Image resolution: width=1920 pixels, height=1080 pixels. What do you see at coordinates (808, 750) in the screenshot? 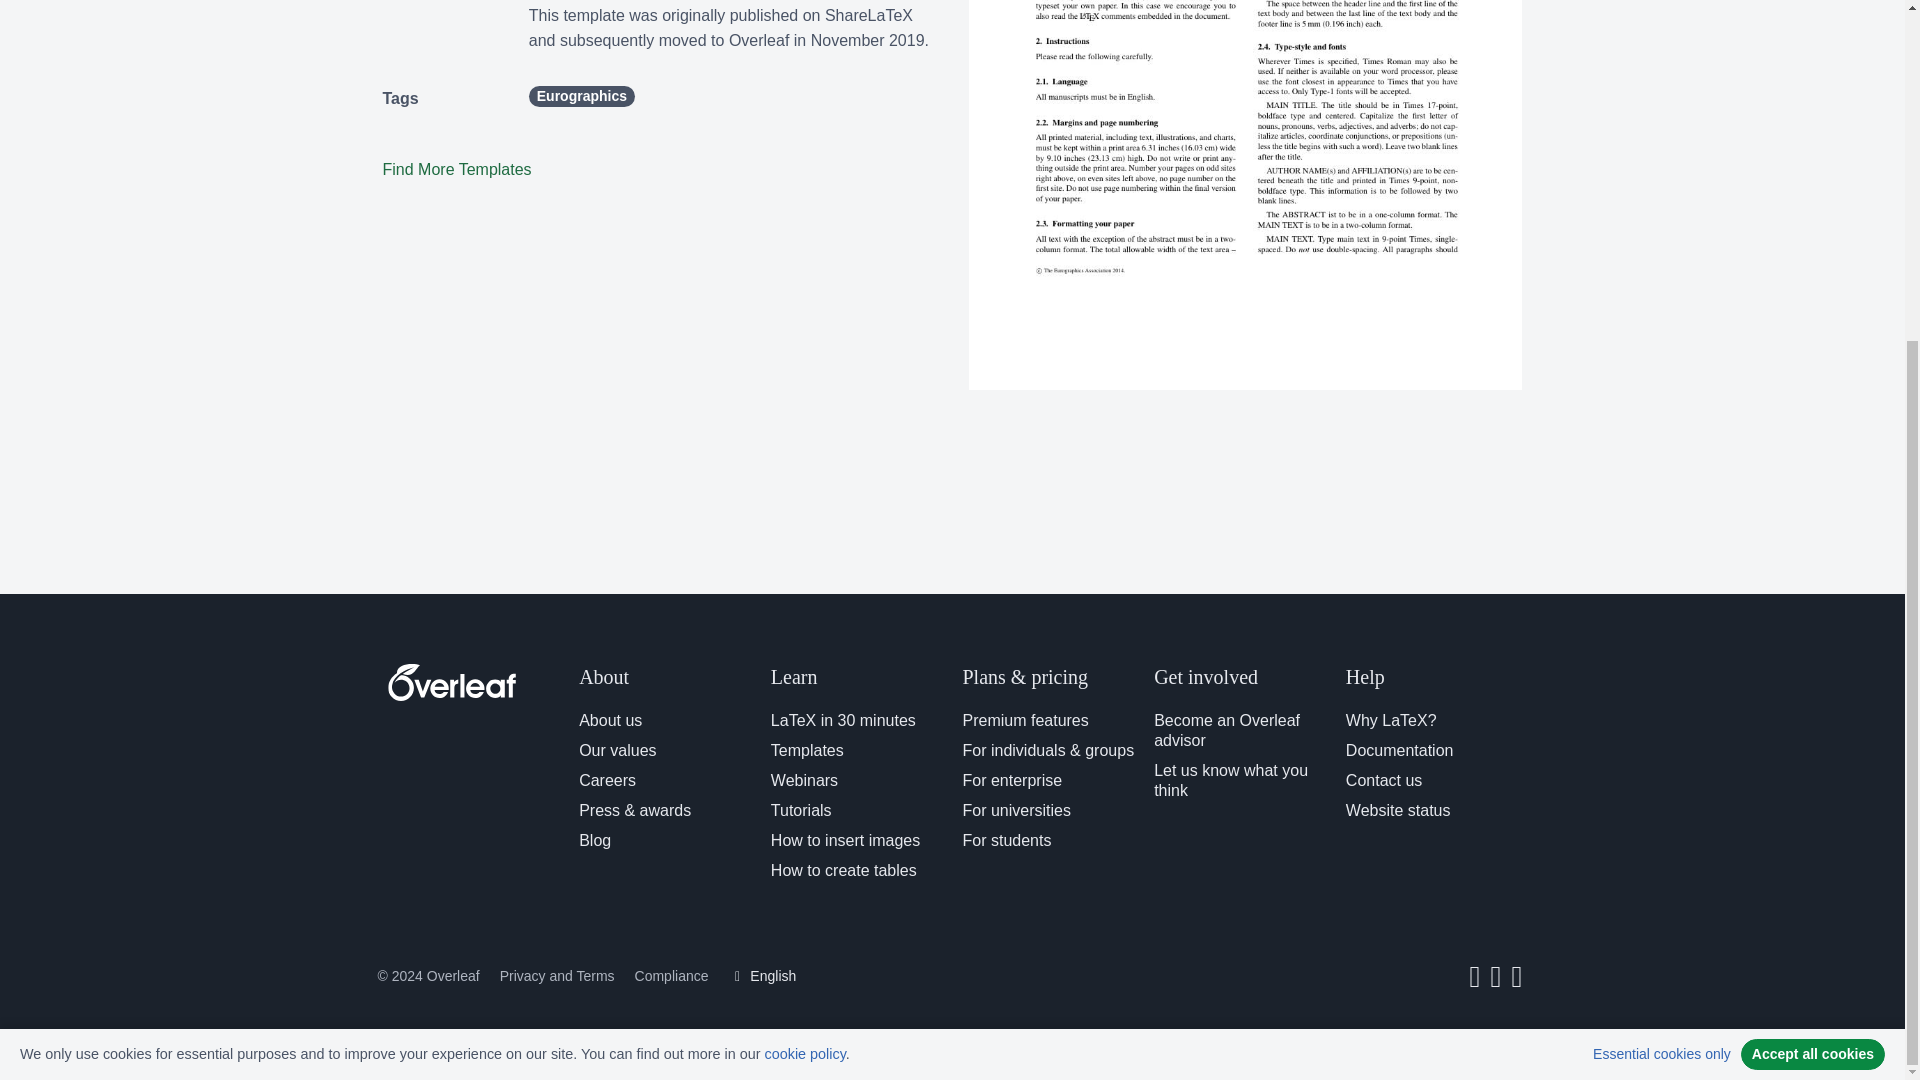
I see `Templates` at bounding box center [808, 750].